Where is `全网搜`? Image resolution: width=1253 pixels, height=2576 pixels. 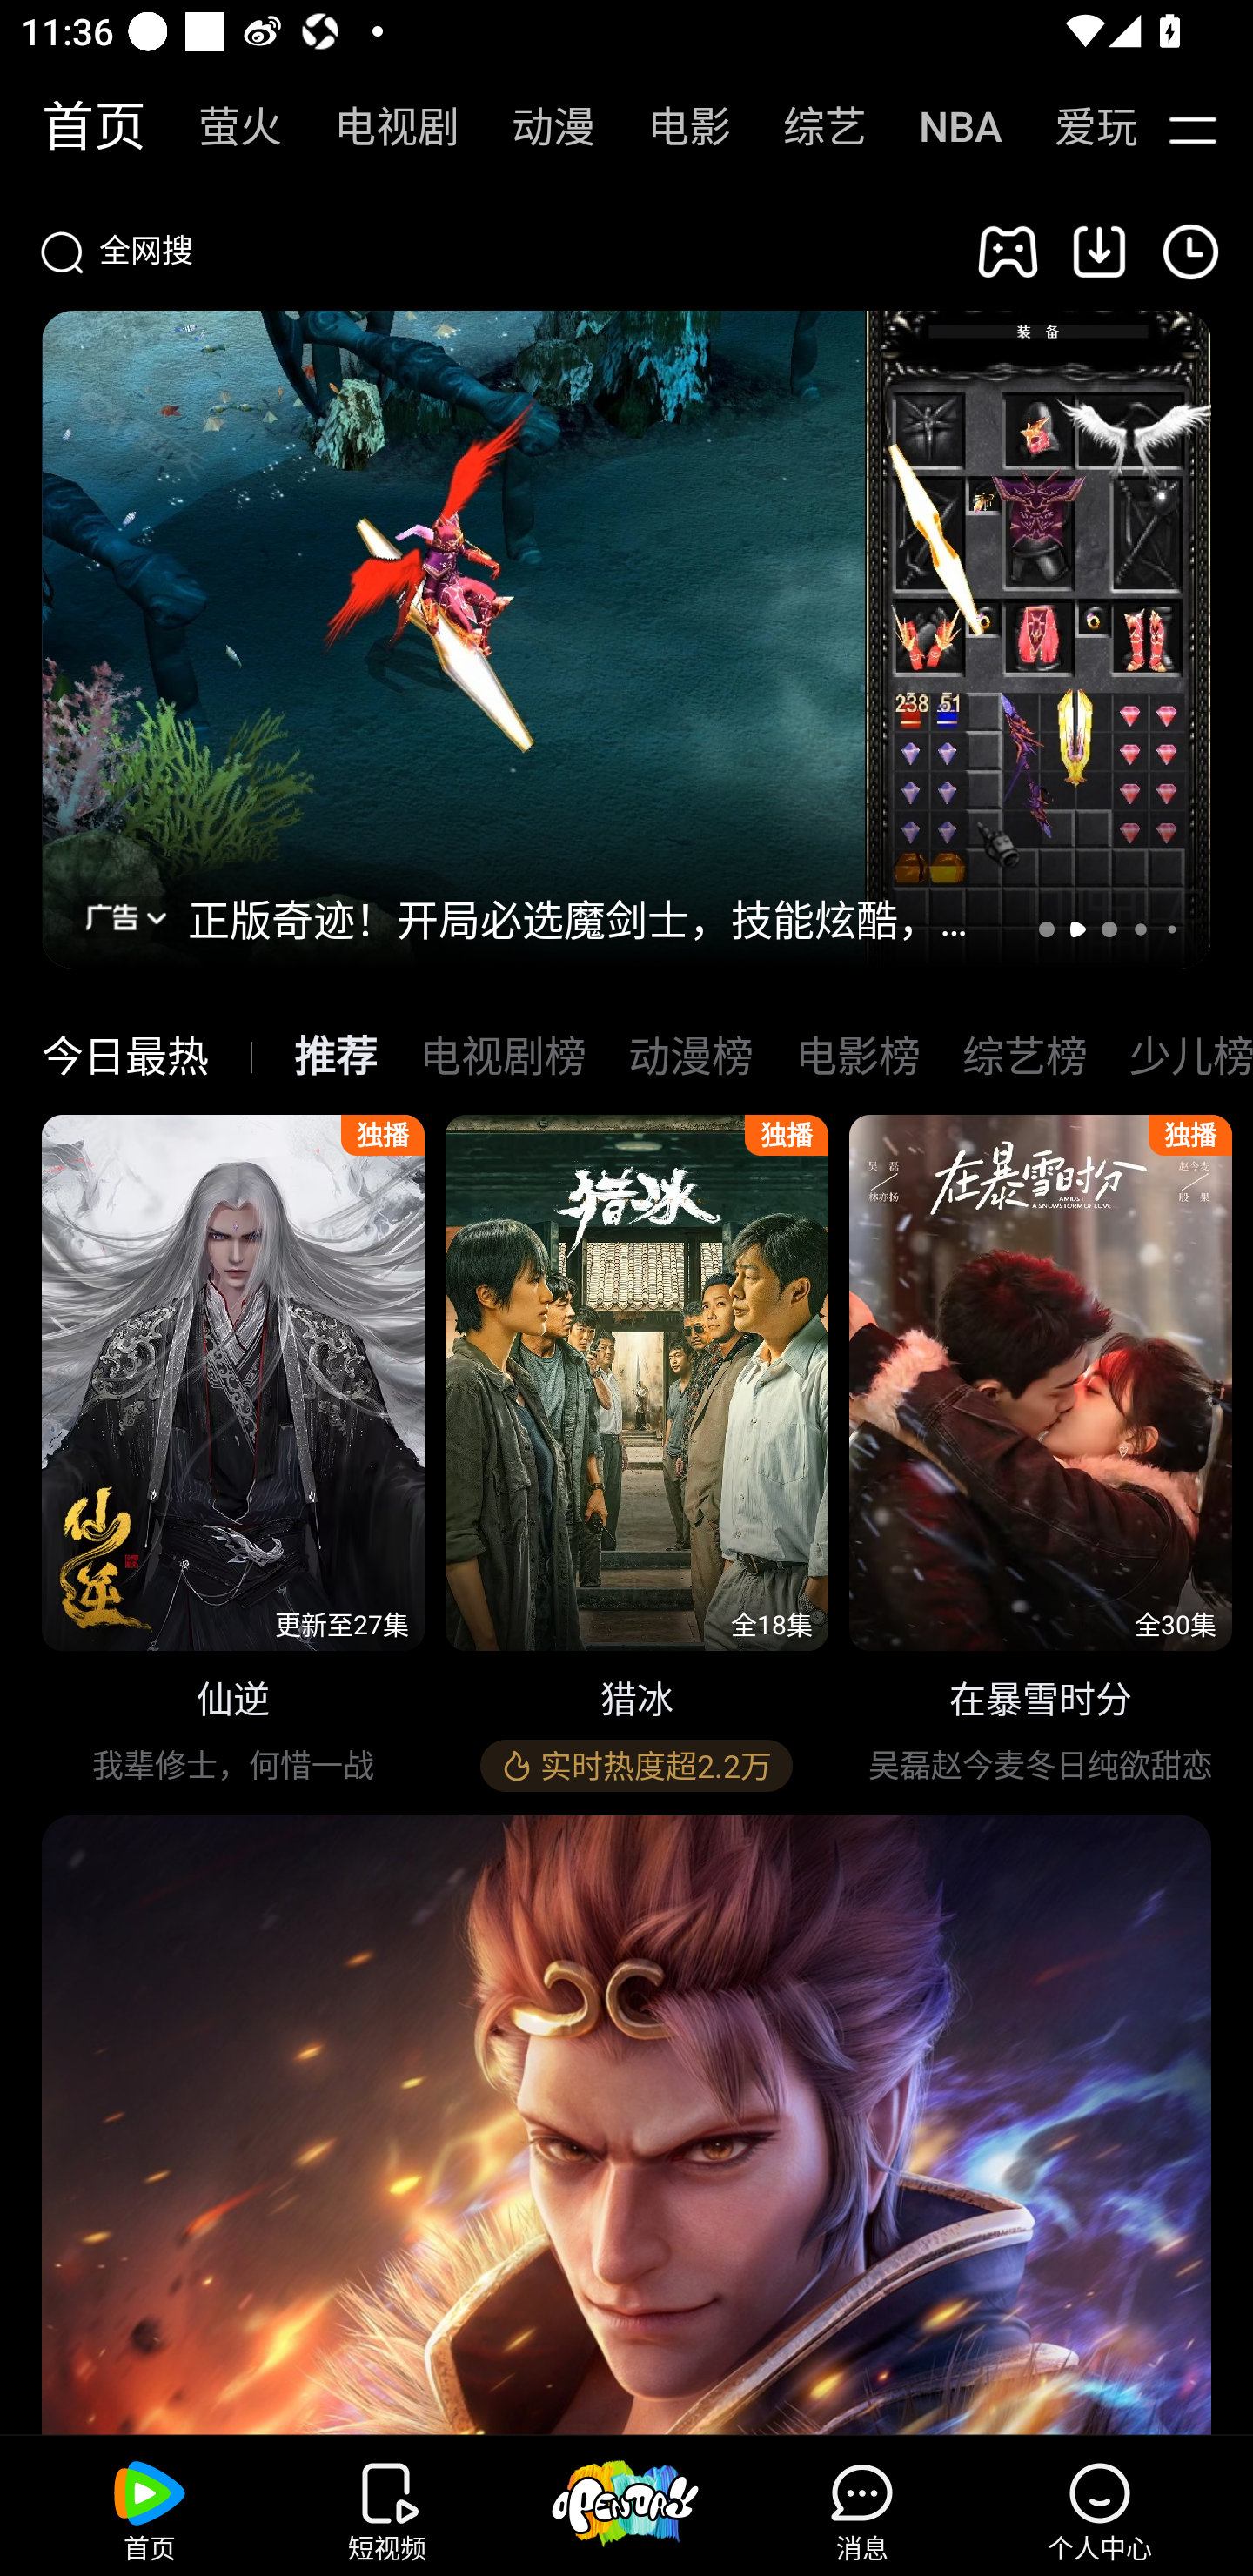
全网搜 is located at coordinates (489, 251).